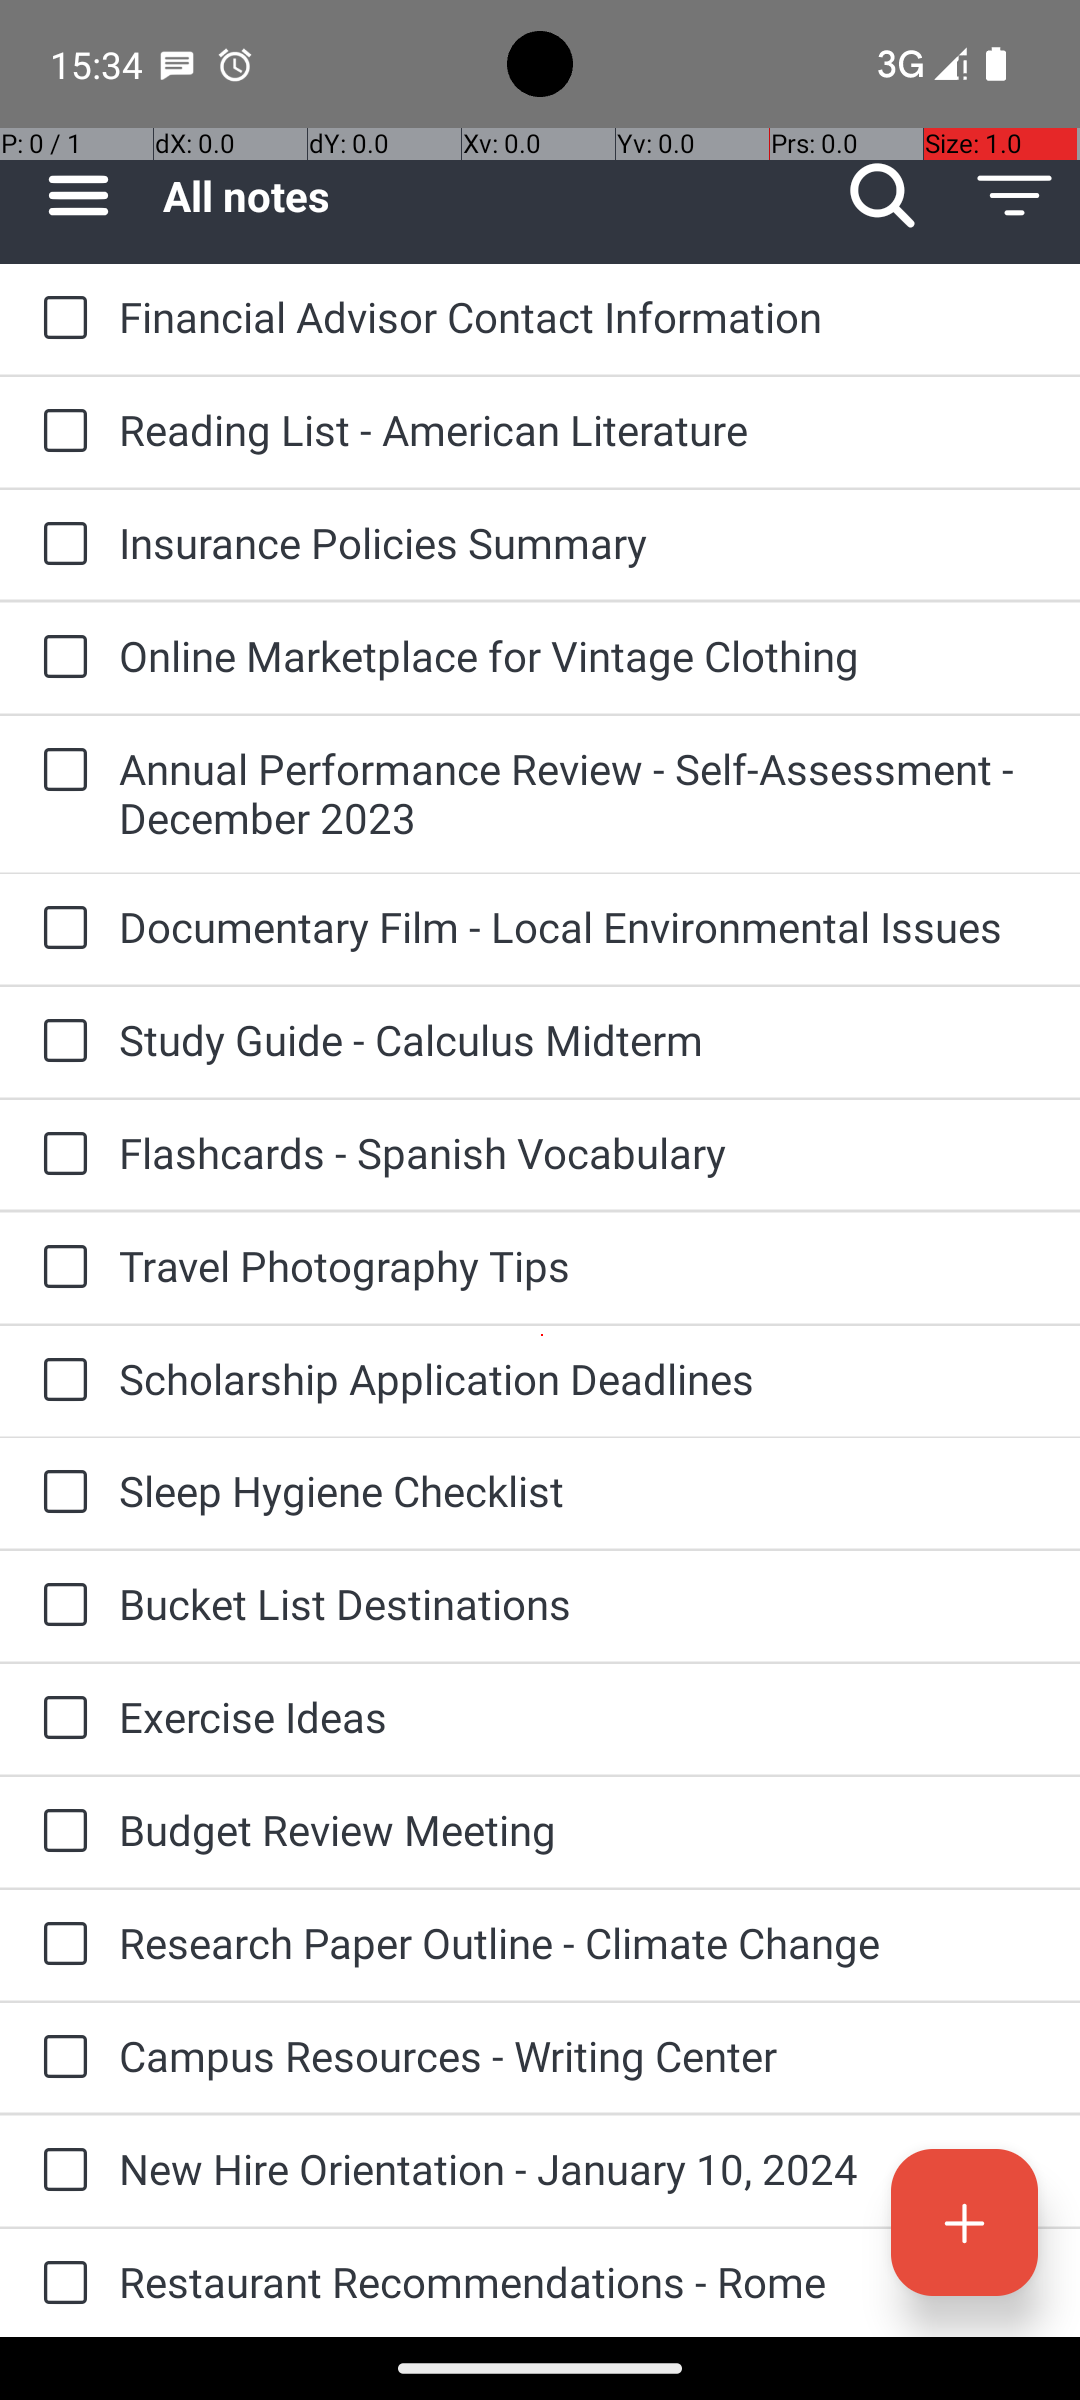 This screenshot has height=2400, width=1080. I want to click on Bucket List Destinations, so click(580, 1604).